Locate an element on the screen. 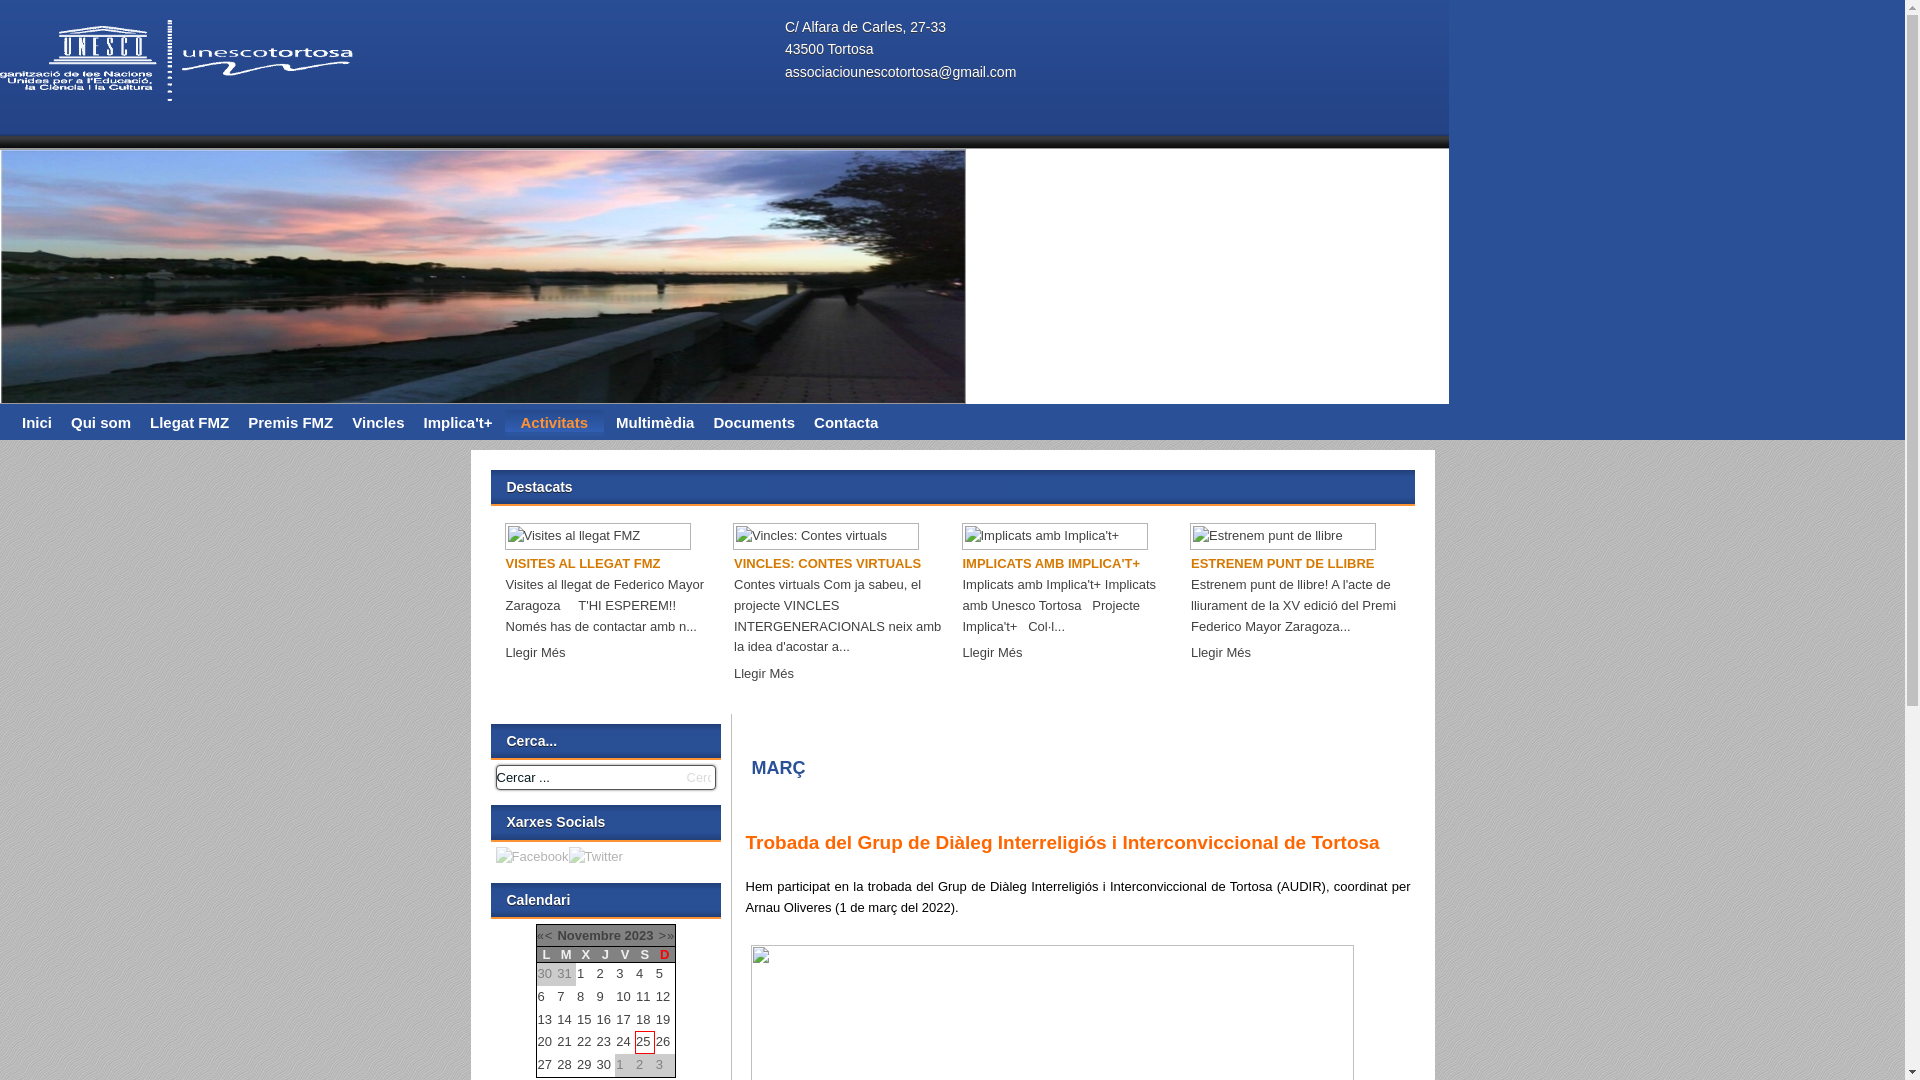 This screenshot has height=1080, width=1920. 10 is located at coordinates (623, 996).